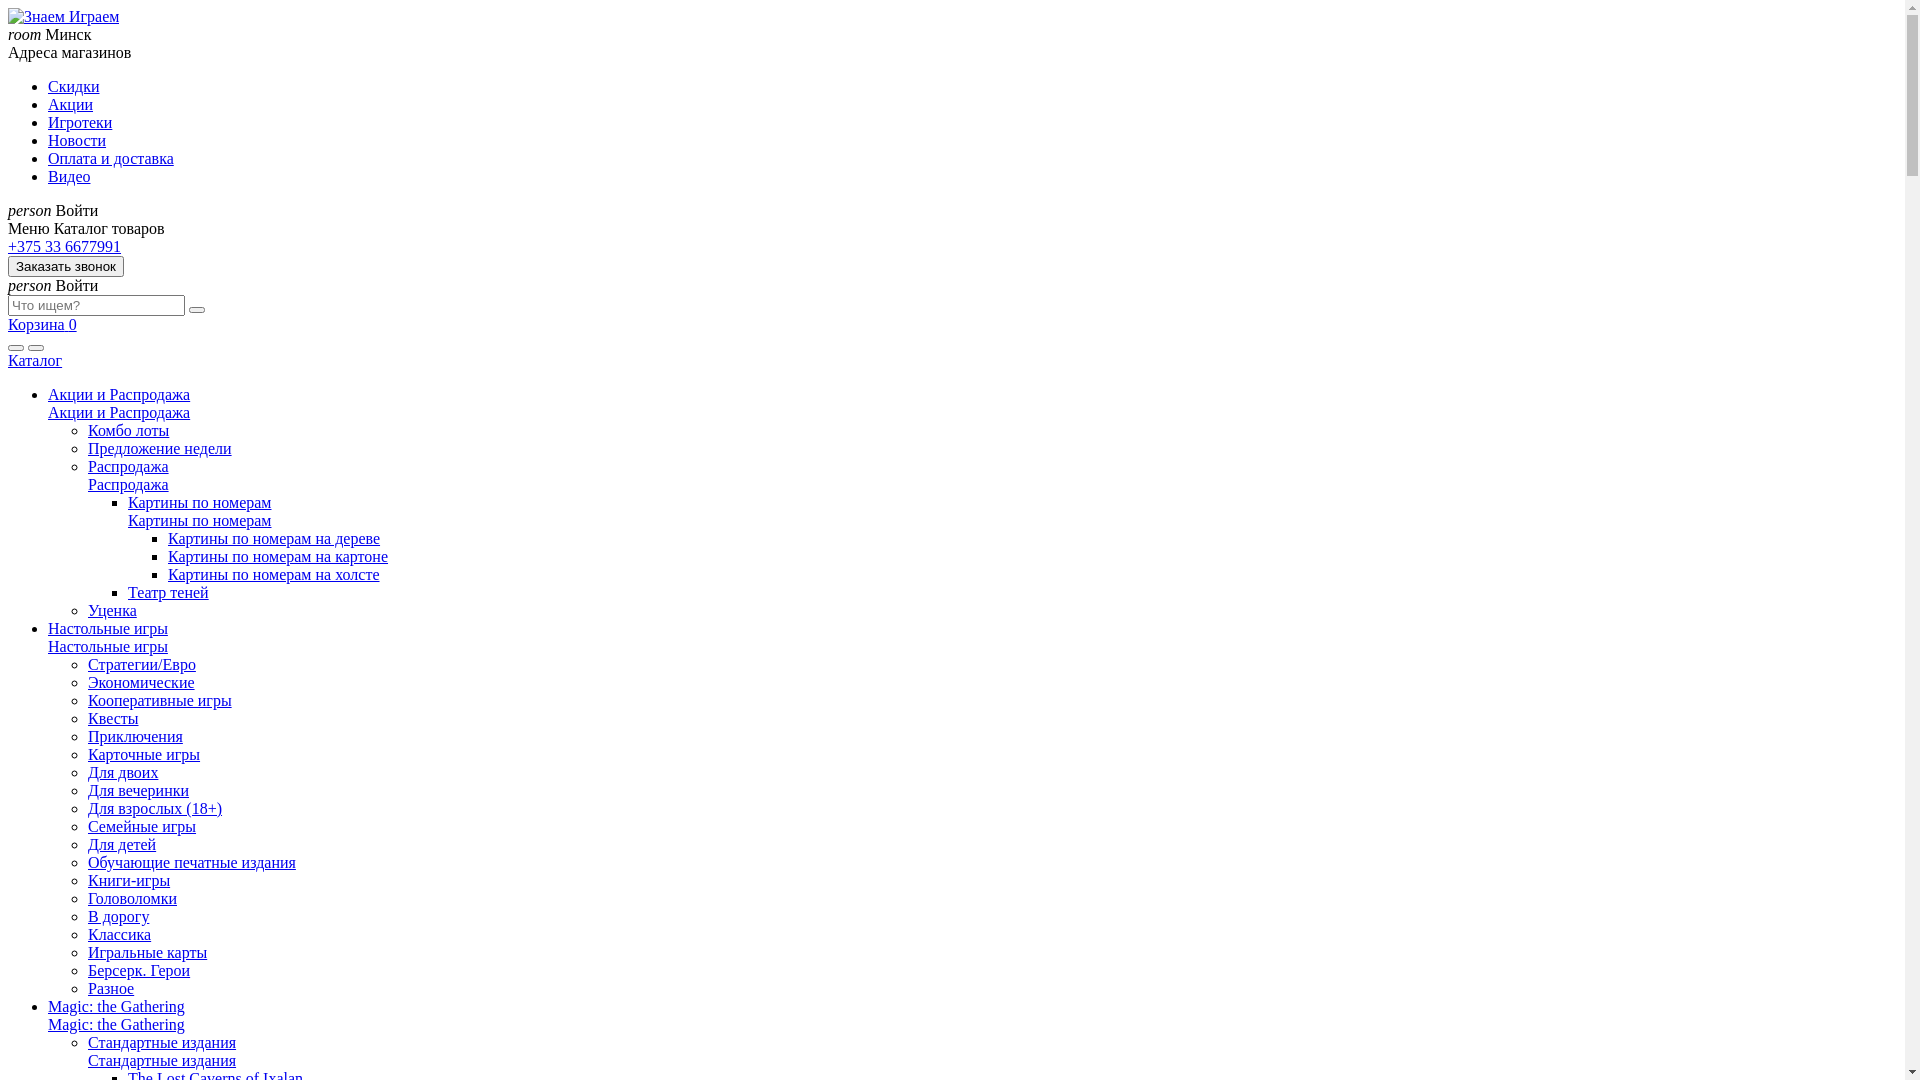 This screenshot has height=1080, width=1920. What do you see at coordinates (116, 1006) in the screenshot?
I see `Magic: the Gathering` at bounding box center [116, 1006].